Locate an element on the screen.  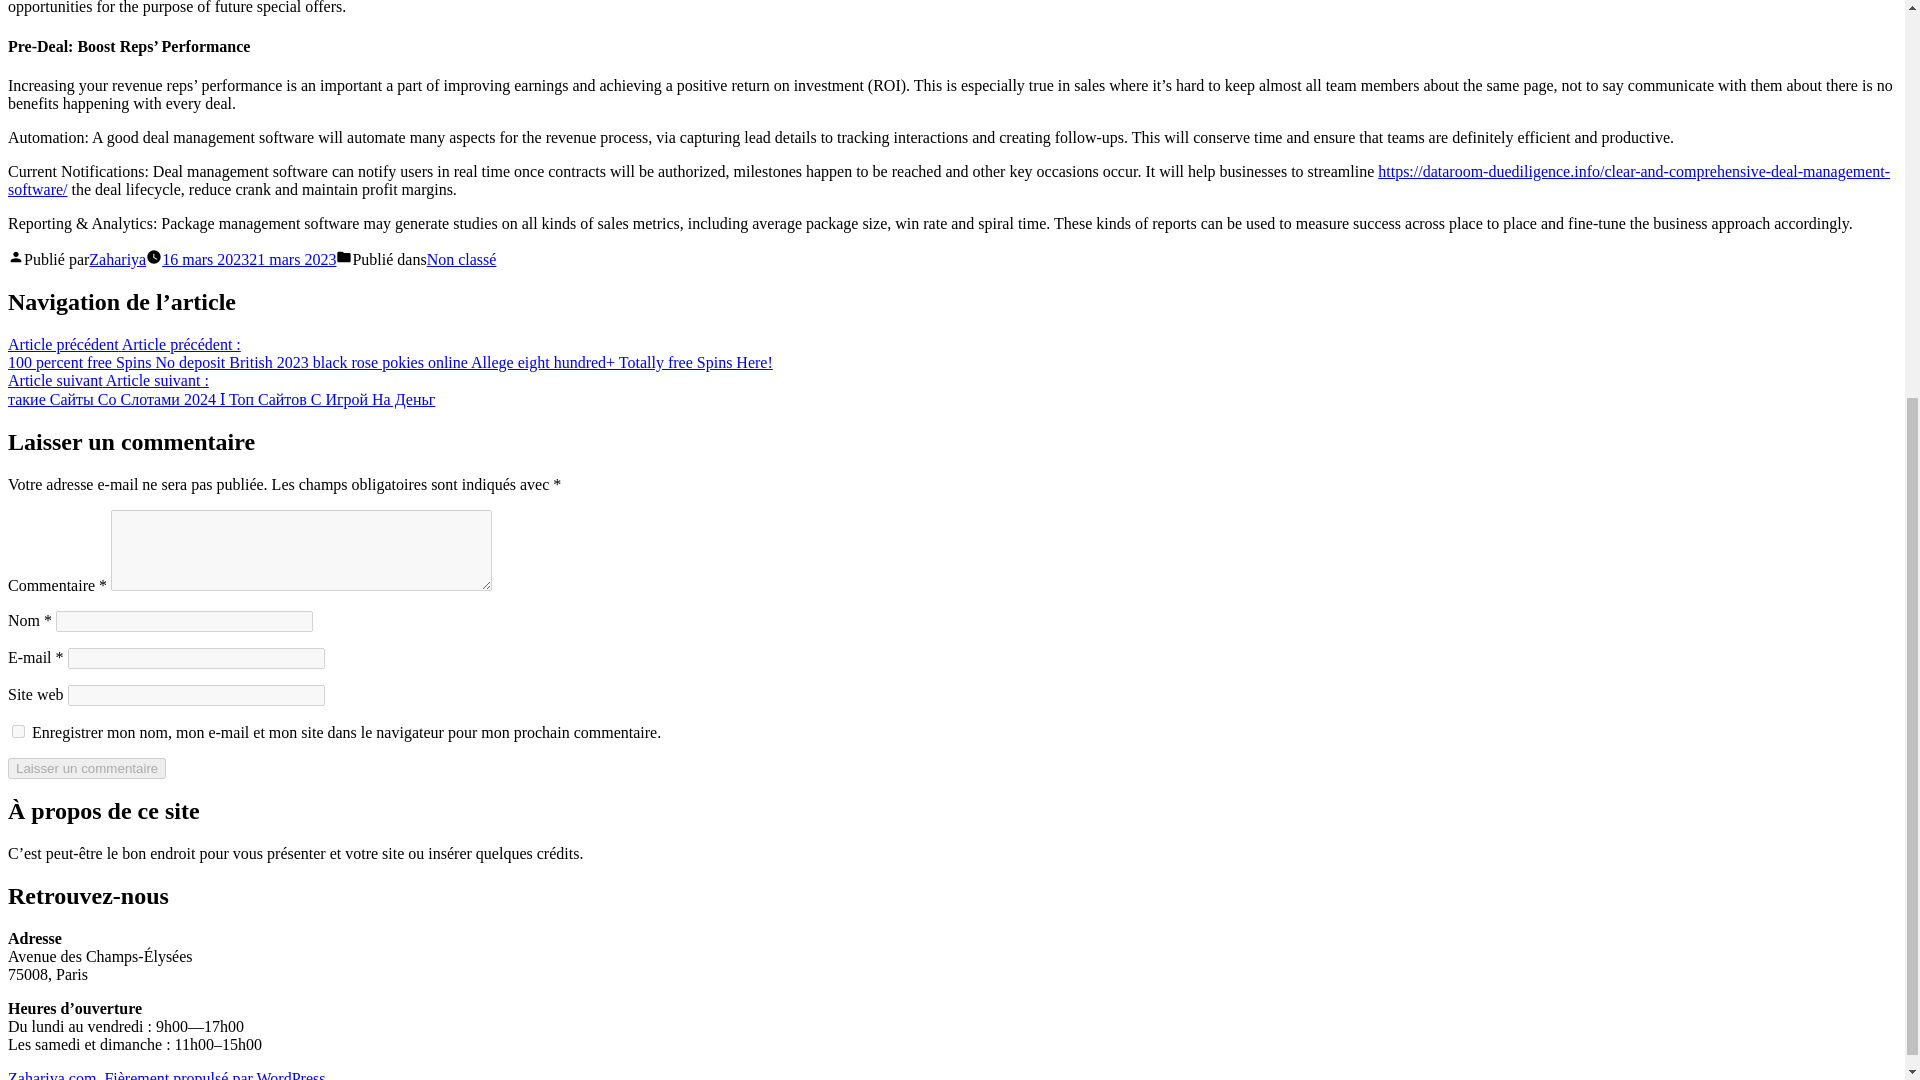
Zahariya is located at coordinates (116, 258).